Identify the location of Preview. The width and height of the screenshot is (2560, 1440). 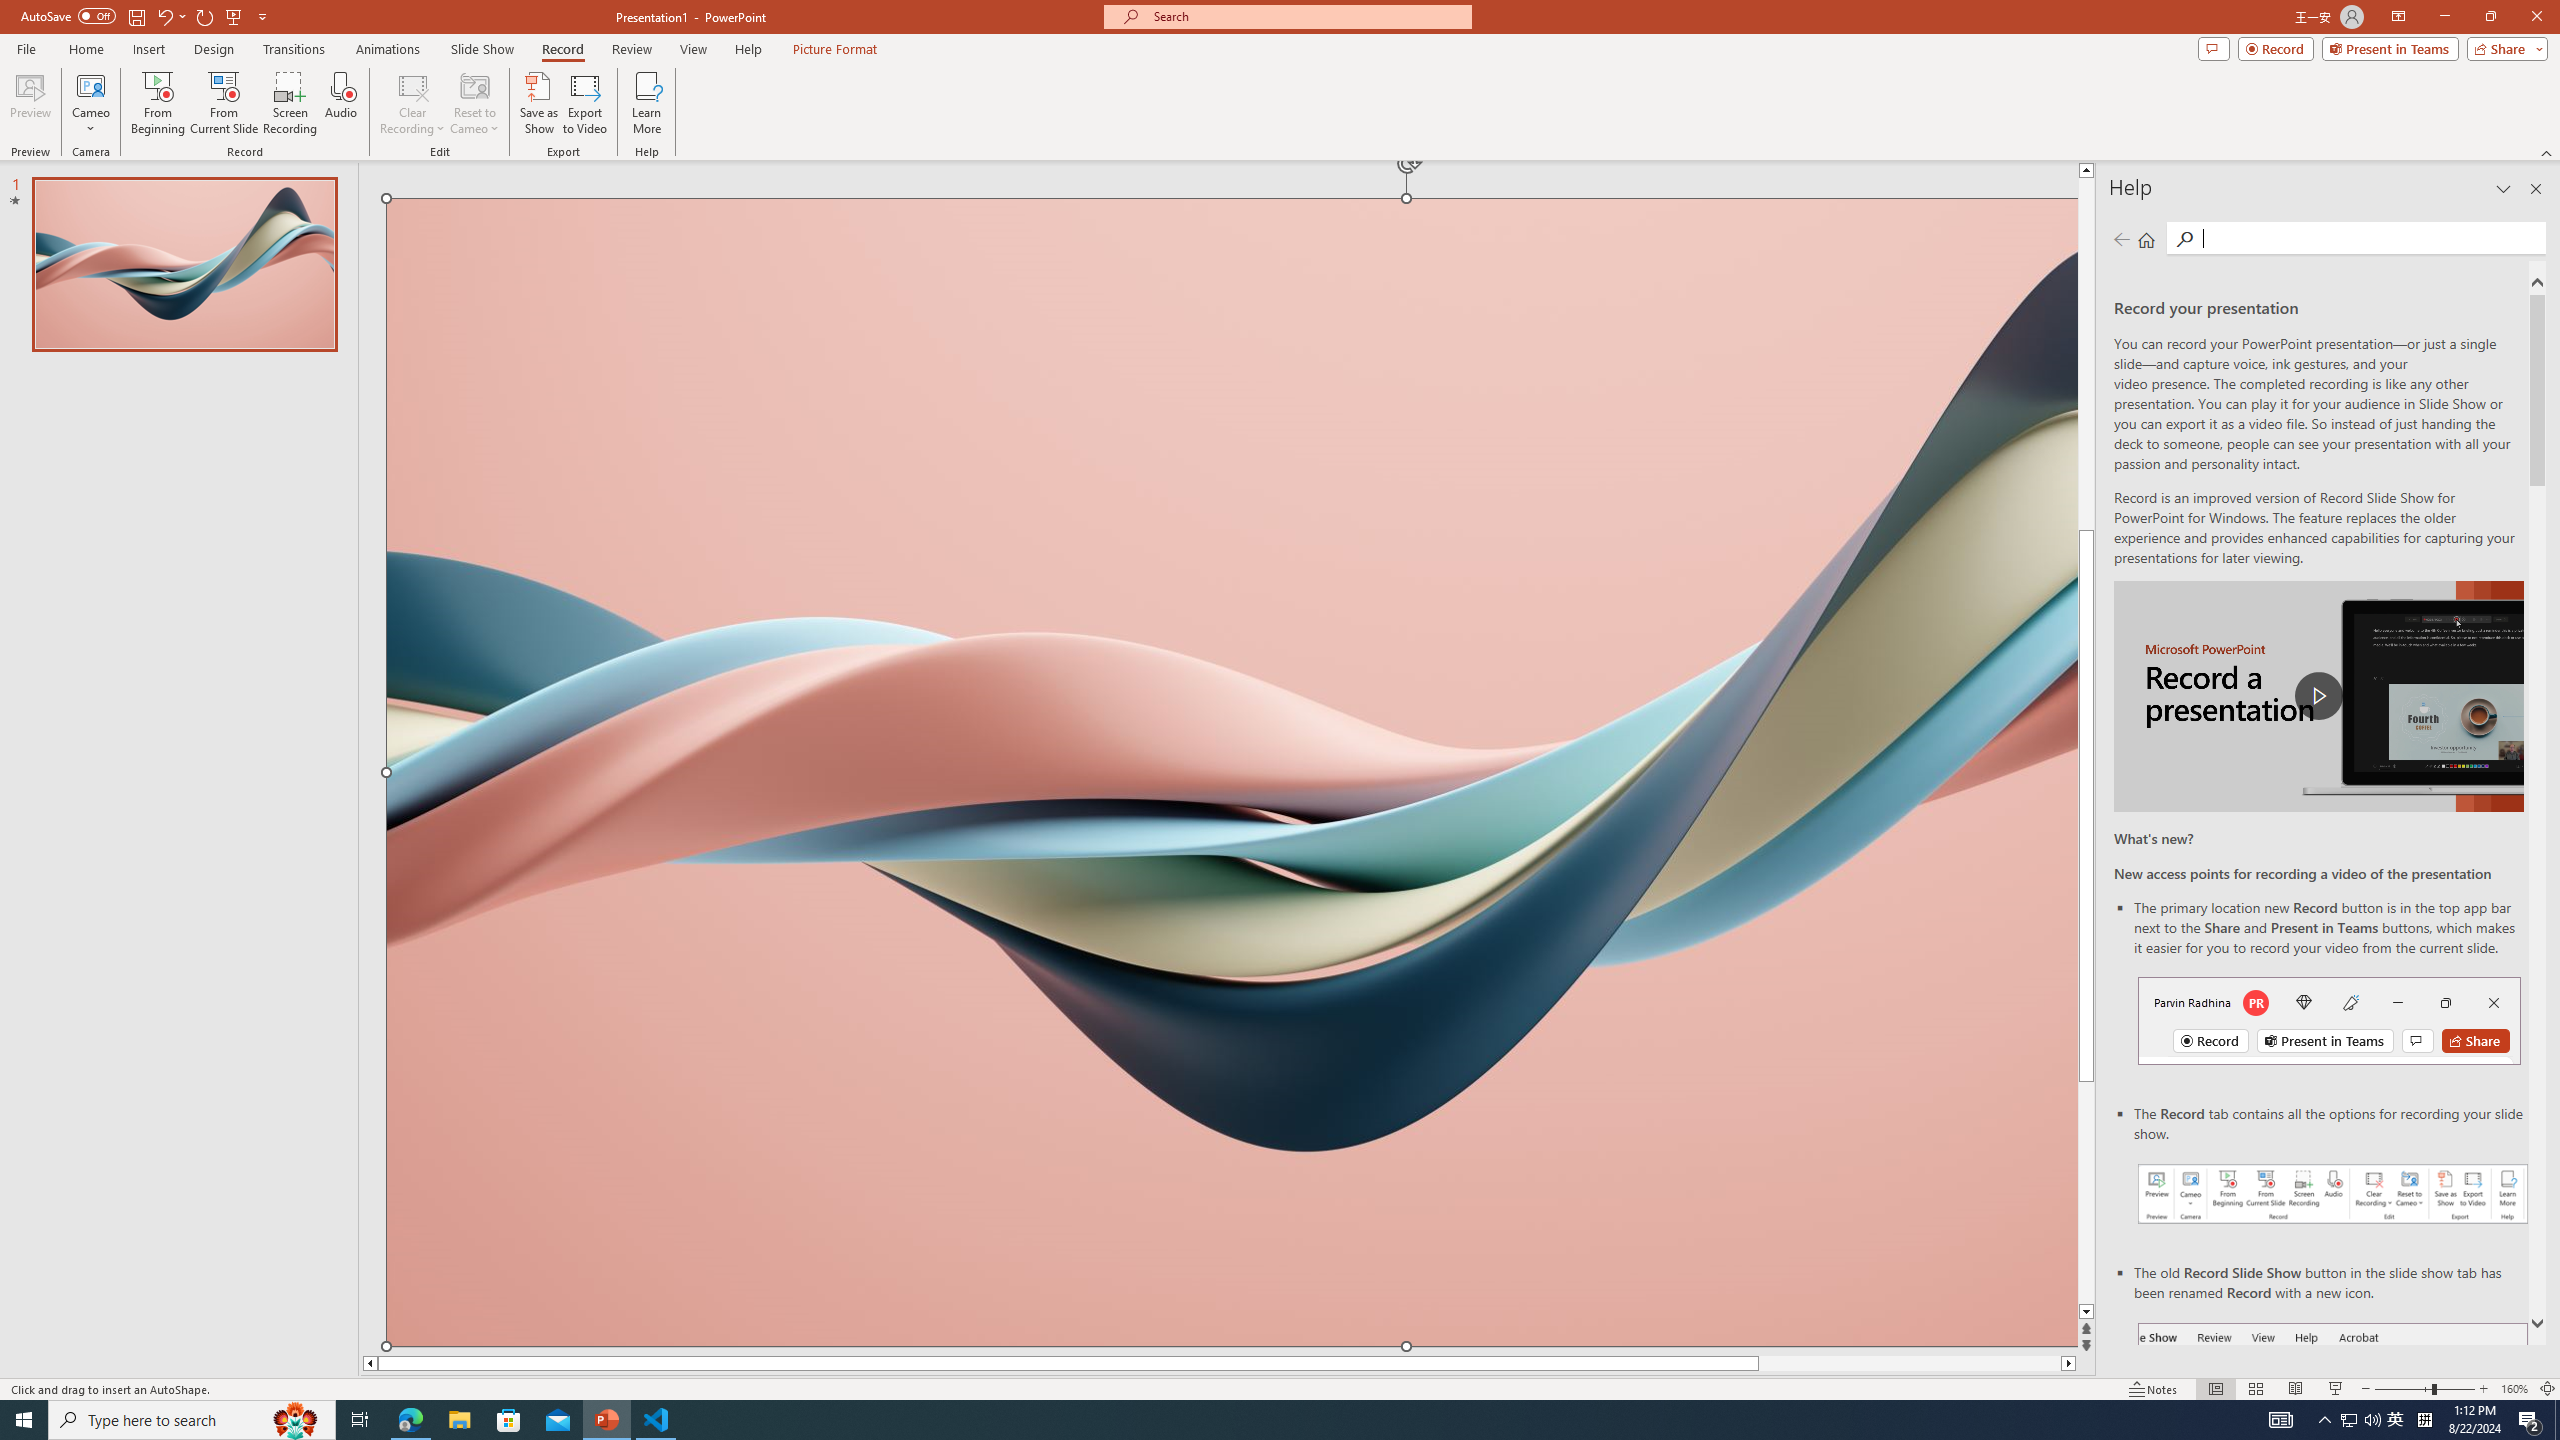
(30, 103).